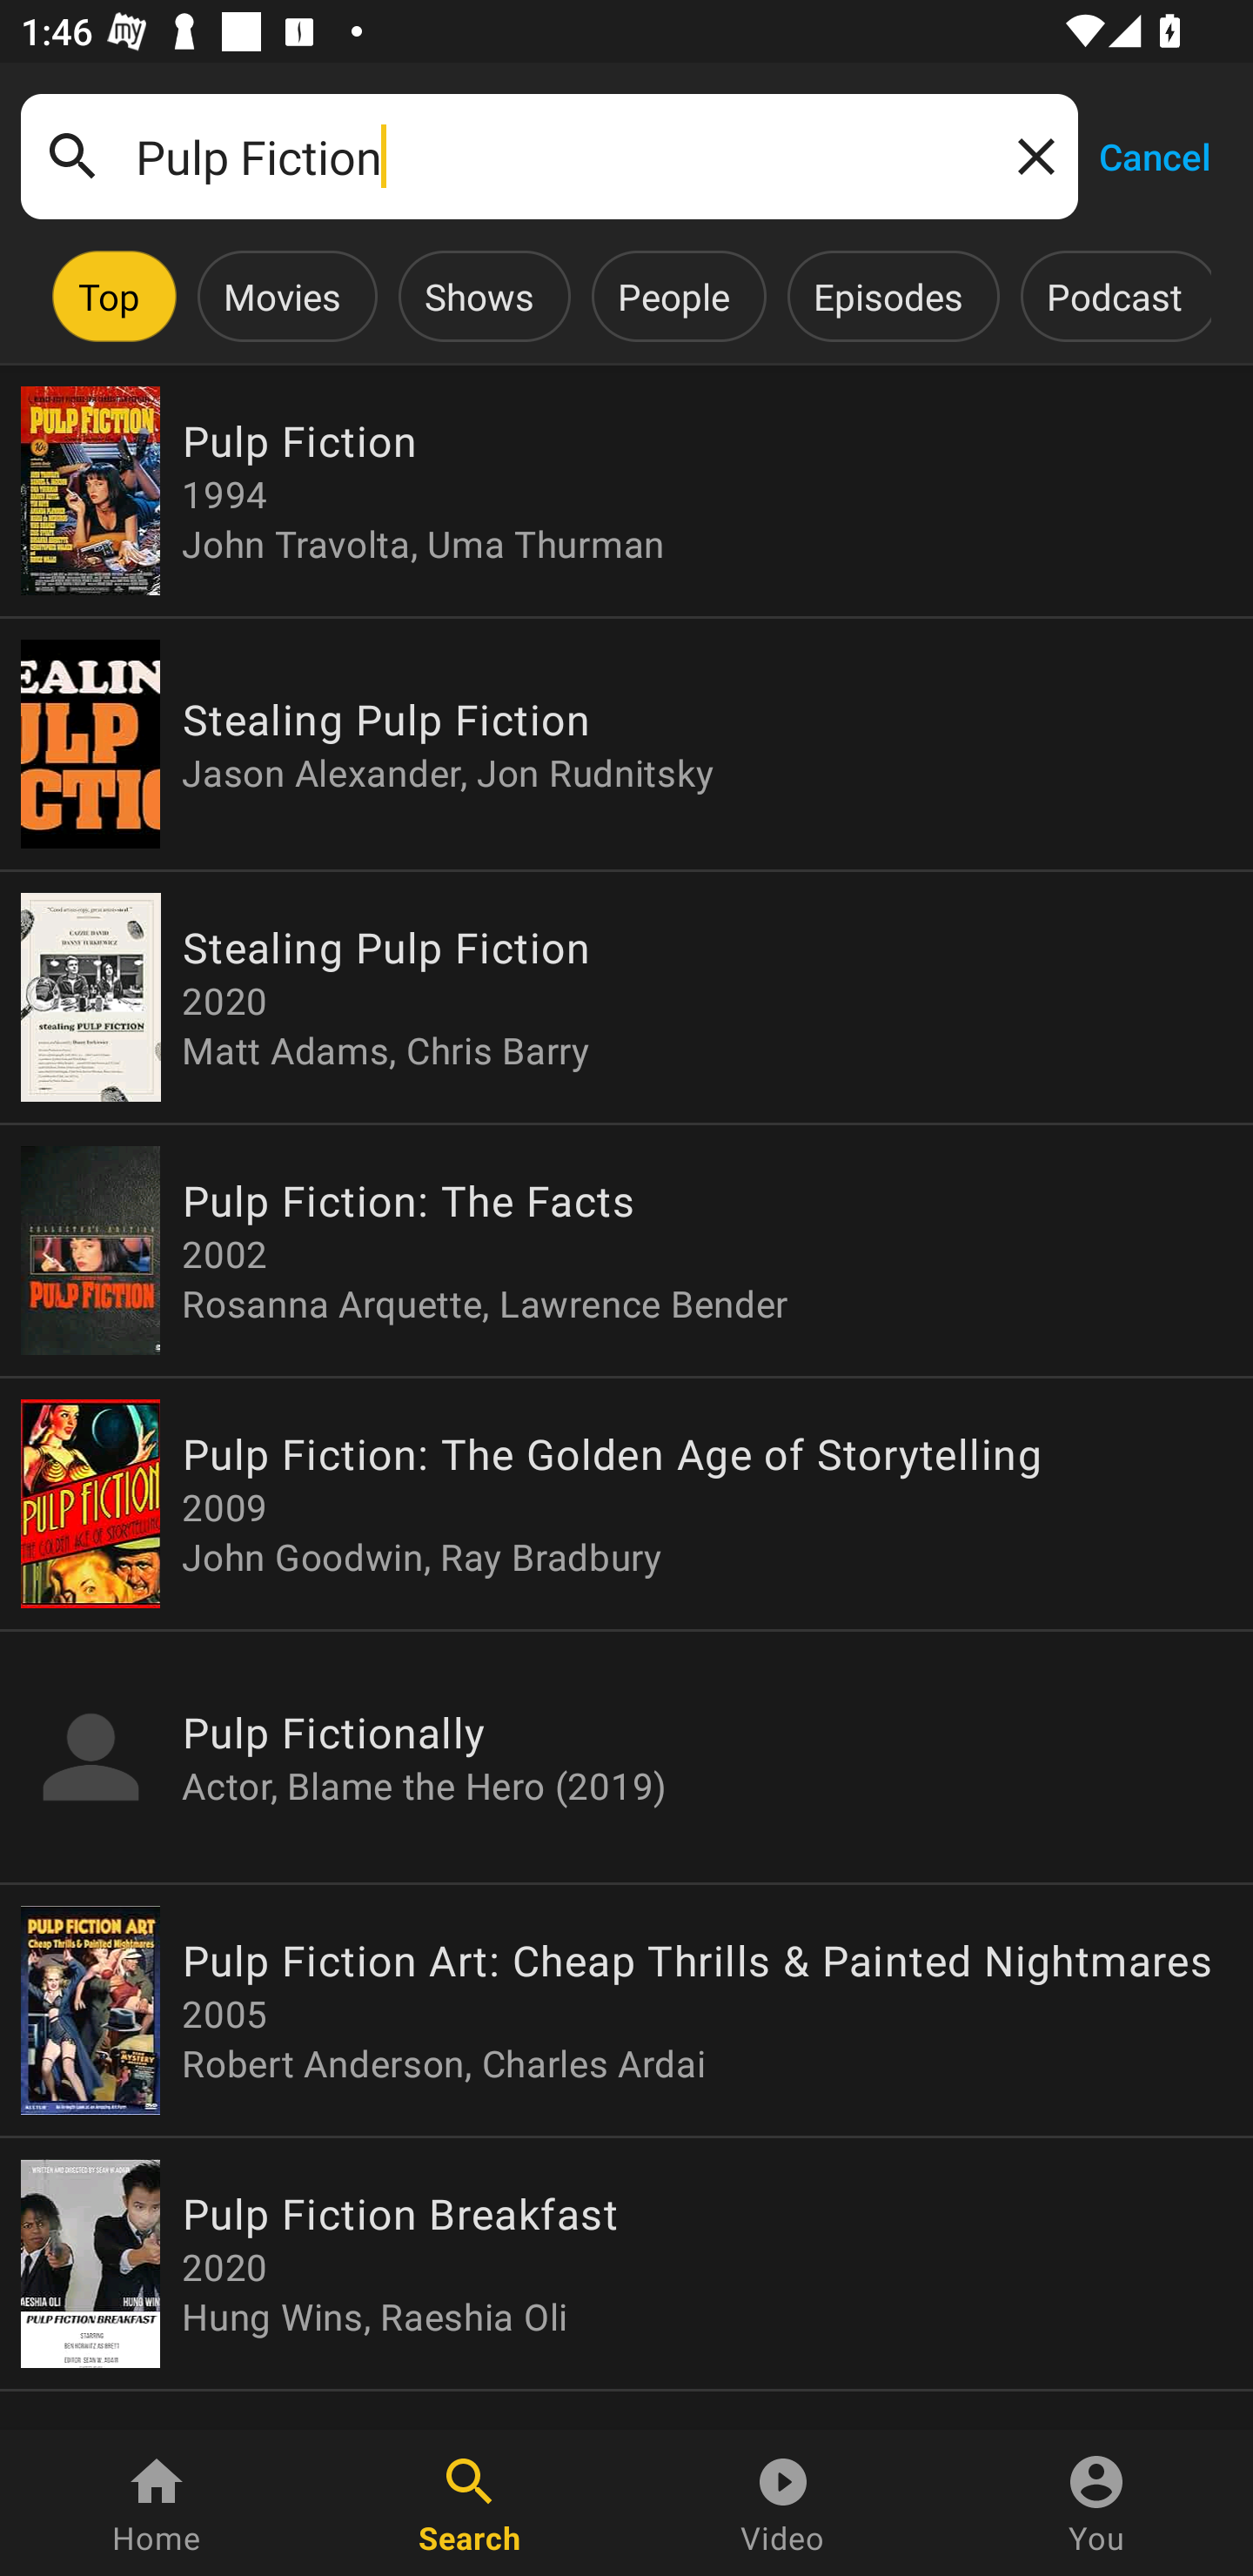  What do you see at coordinates (783, 2503) in the screenshot?
I see `Video` at bounding box center [783, 2503].